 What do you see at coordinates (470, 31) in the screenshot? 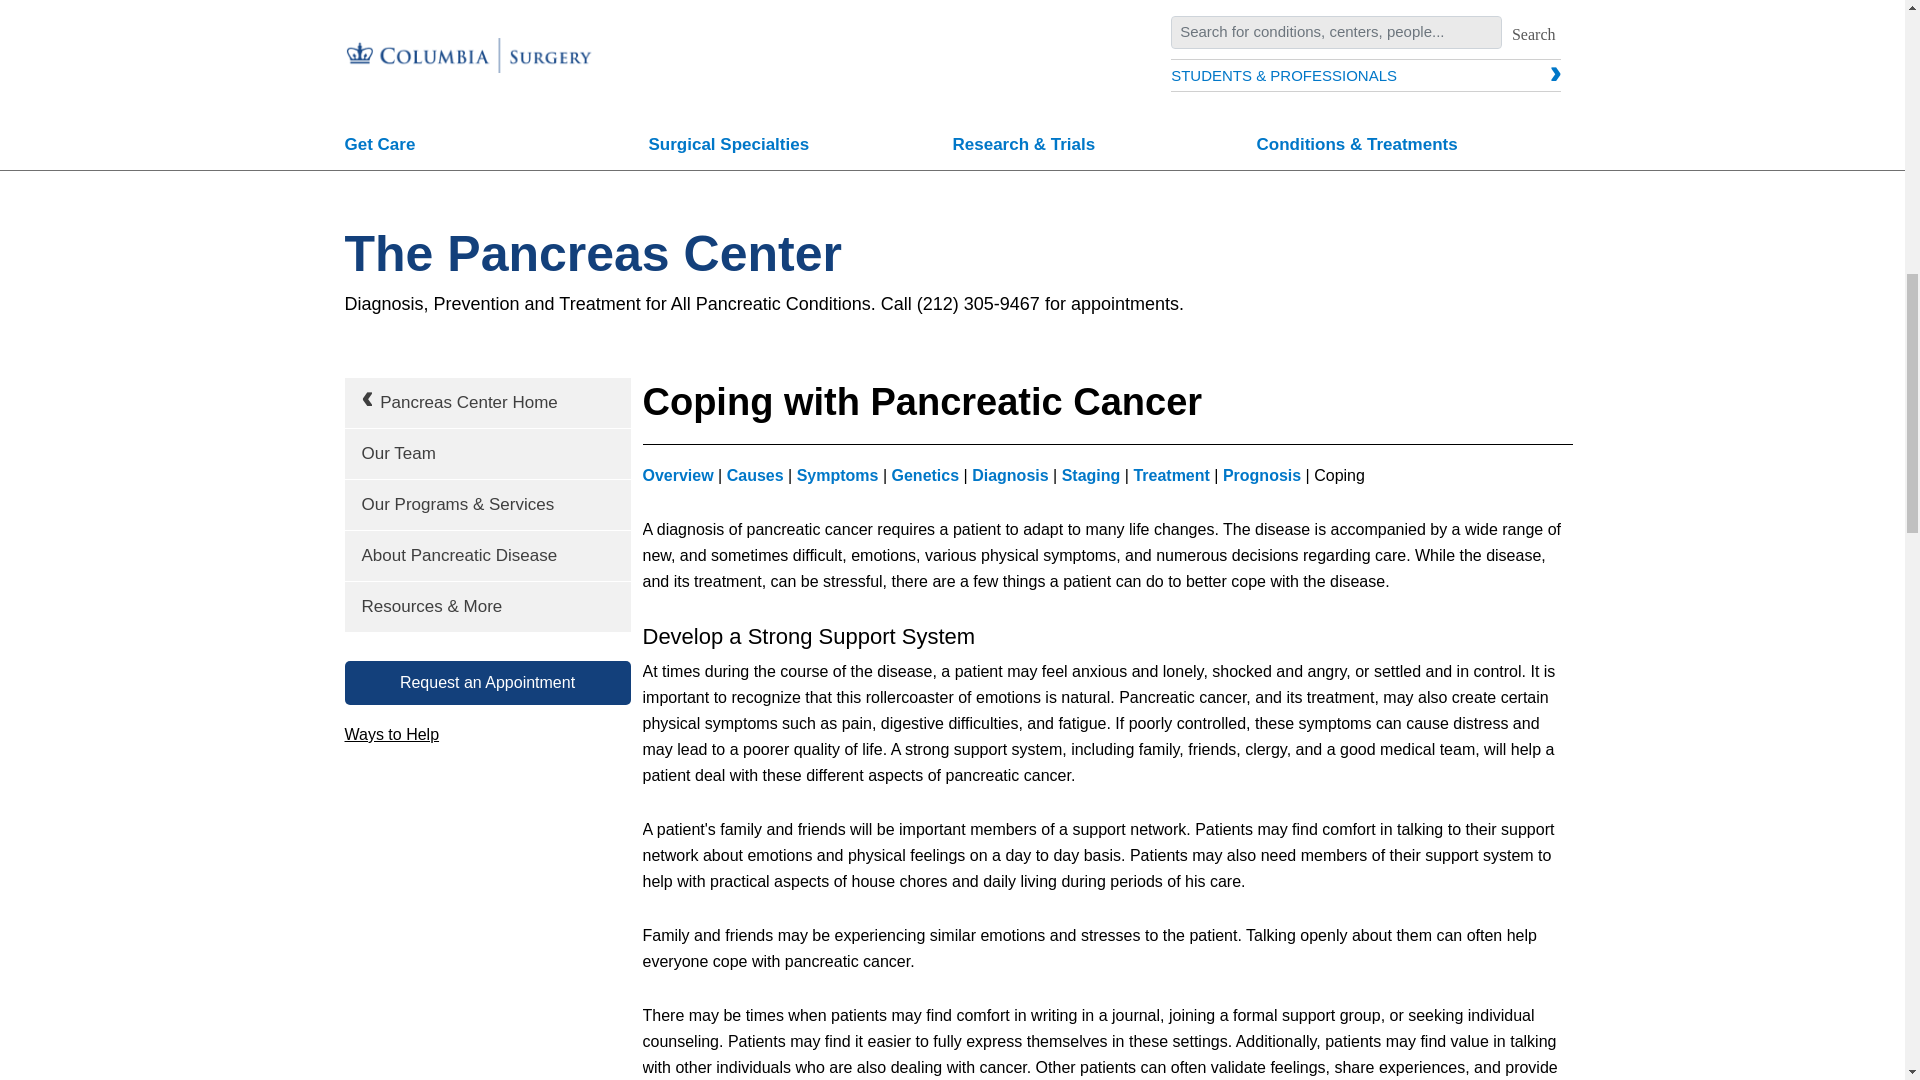
I see `Home` at bounding box center [470, 31].